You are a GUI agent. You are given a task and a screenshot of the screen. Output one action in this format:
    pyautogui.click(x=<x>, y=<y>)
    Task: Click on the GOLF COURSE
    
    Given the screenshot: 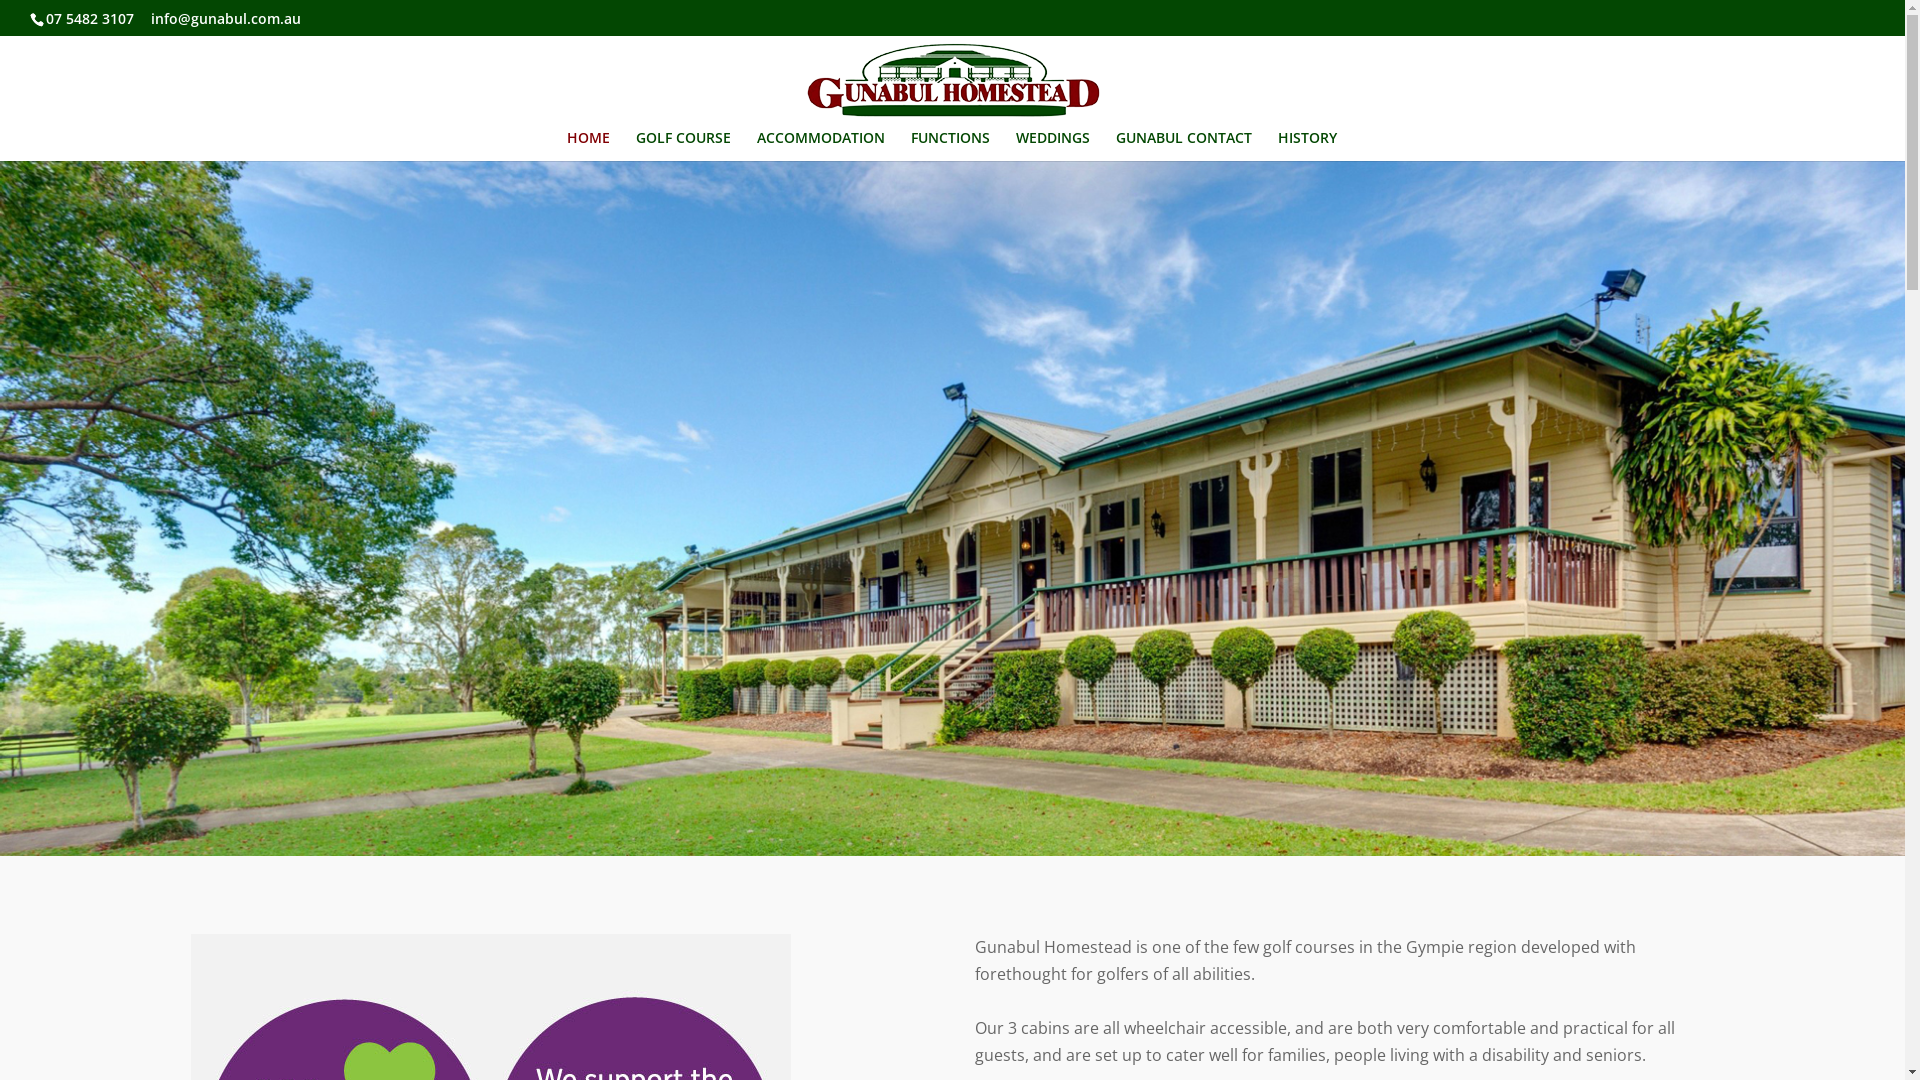 What is the action you would take?
    pyautogui.click(x=684, y=146)
    